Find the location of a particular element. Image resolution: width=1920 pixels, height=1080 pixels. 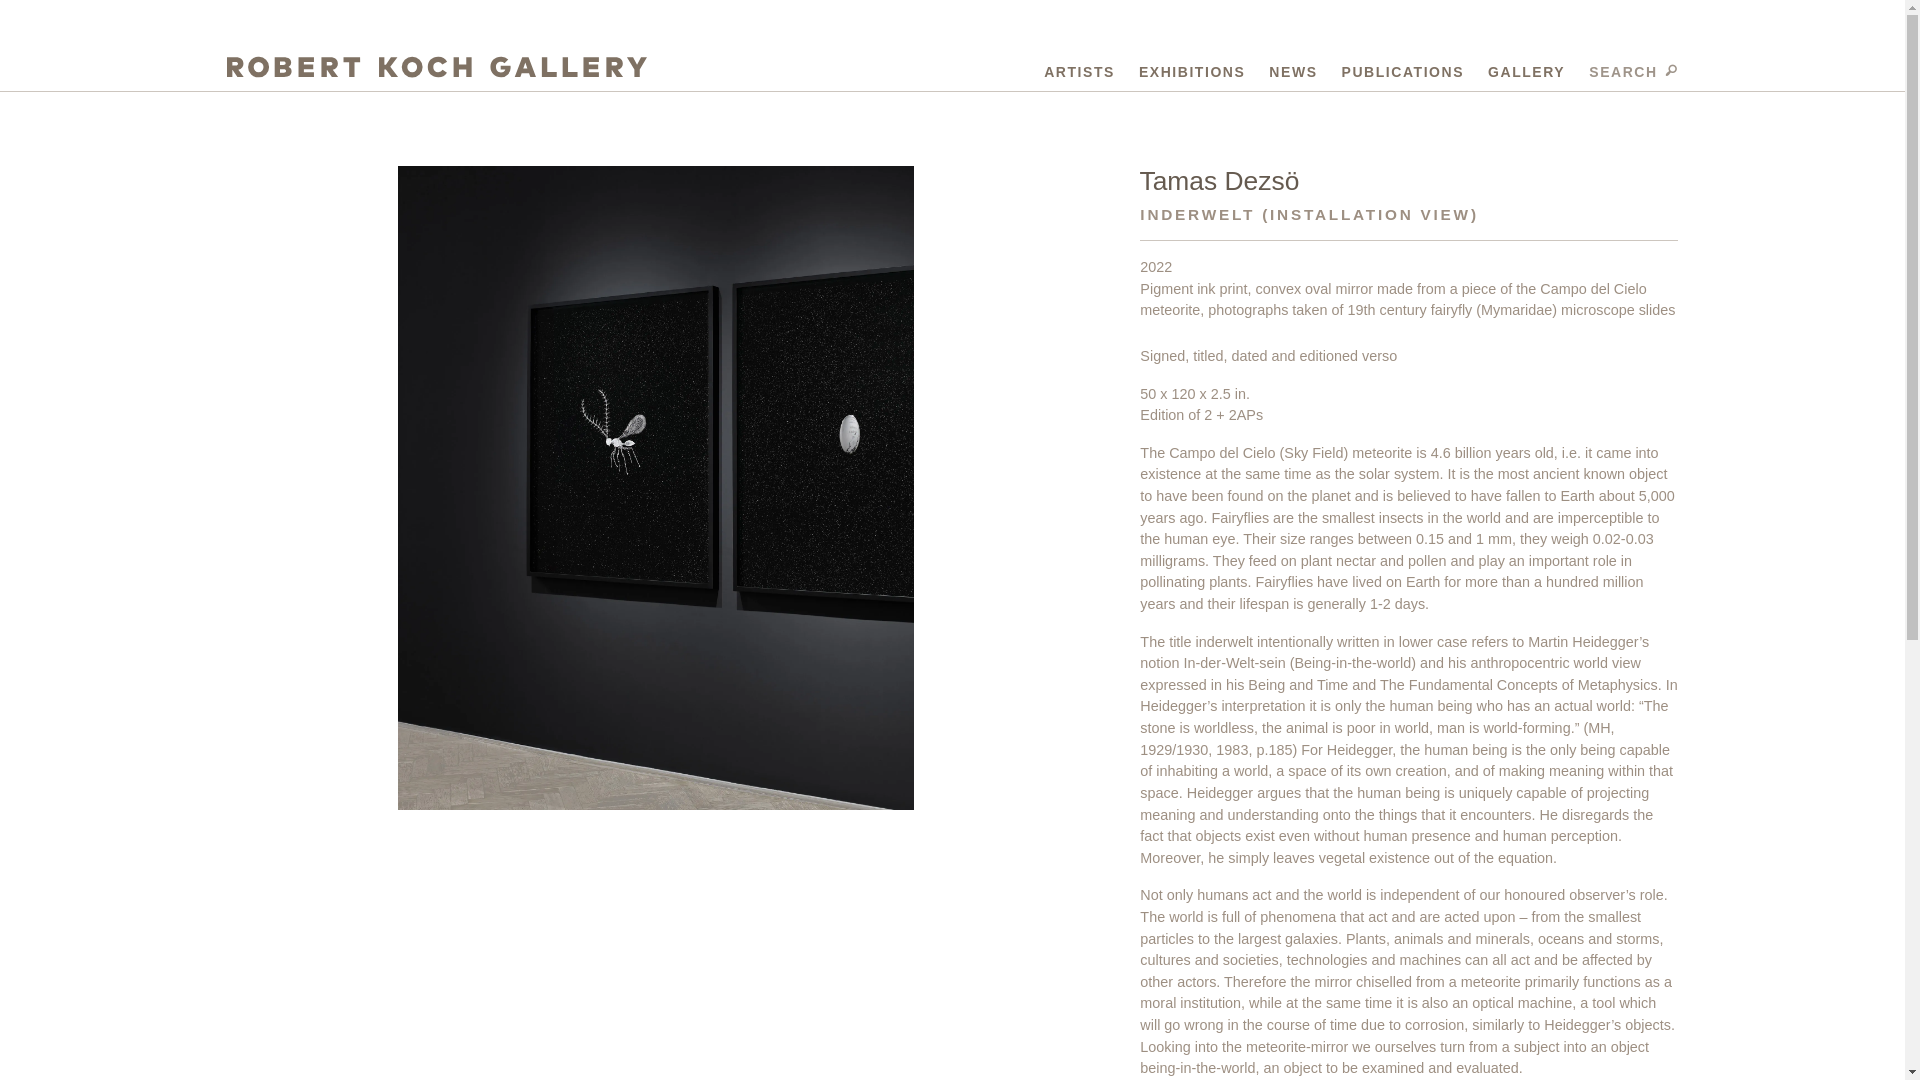

News is located at coordinates (1293, 68).